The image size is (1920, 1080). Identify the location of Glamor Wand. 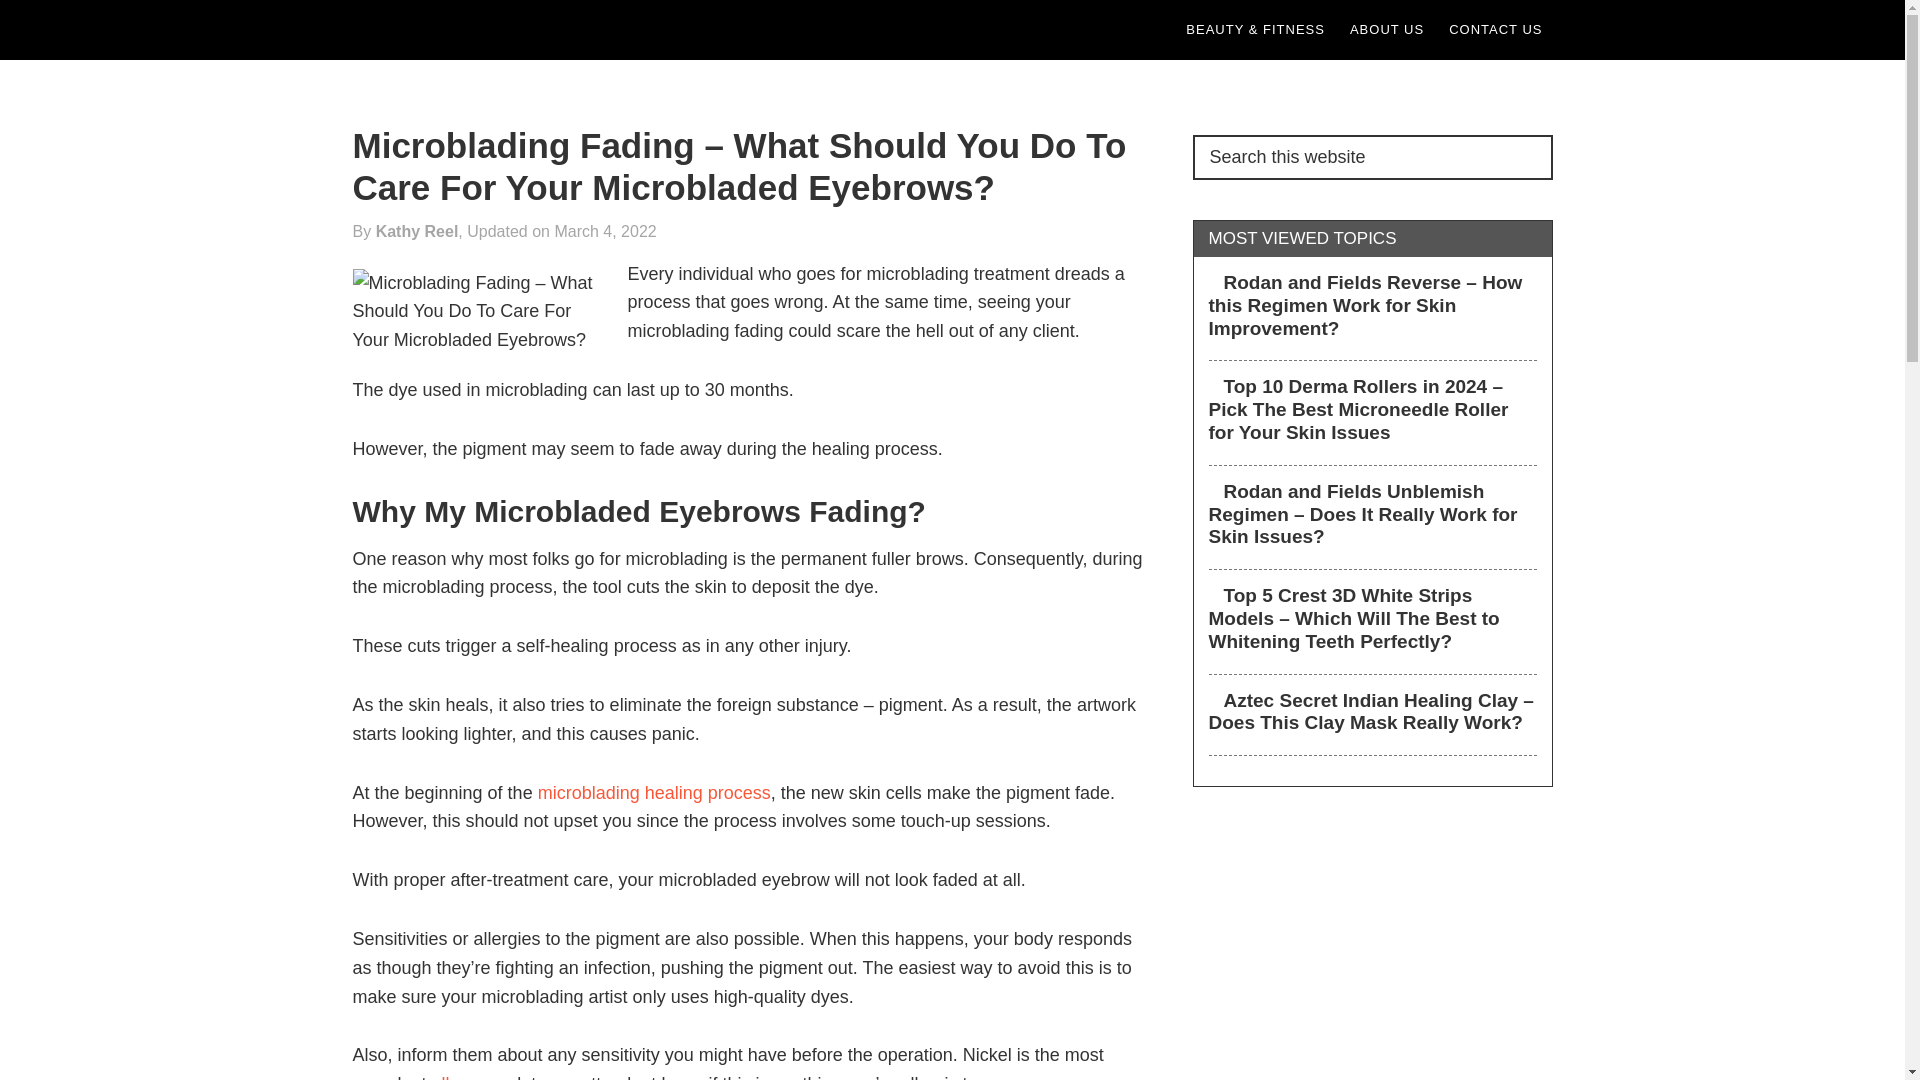
(466, 30).